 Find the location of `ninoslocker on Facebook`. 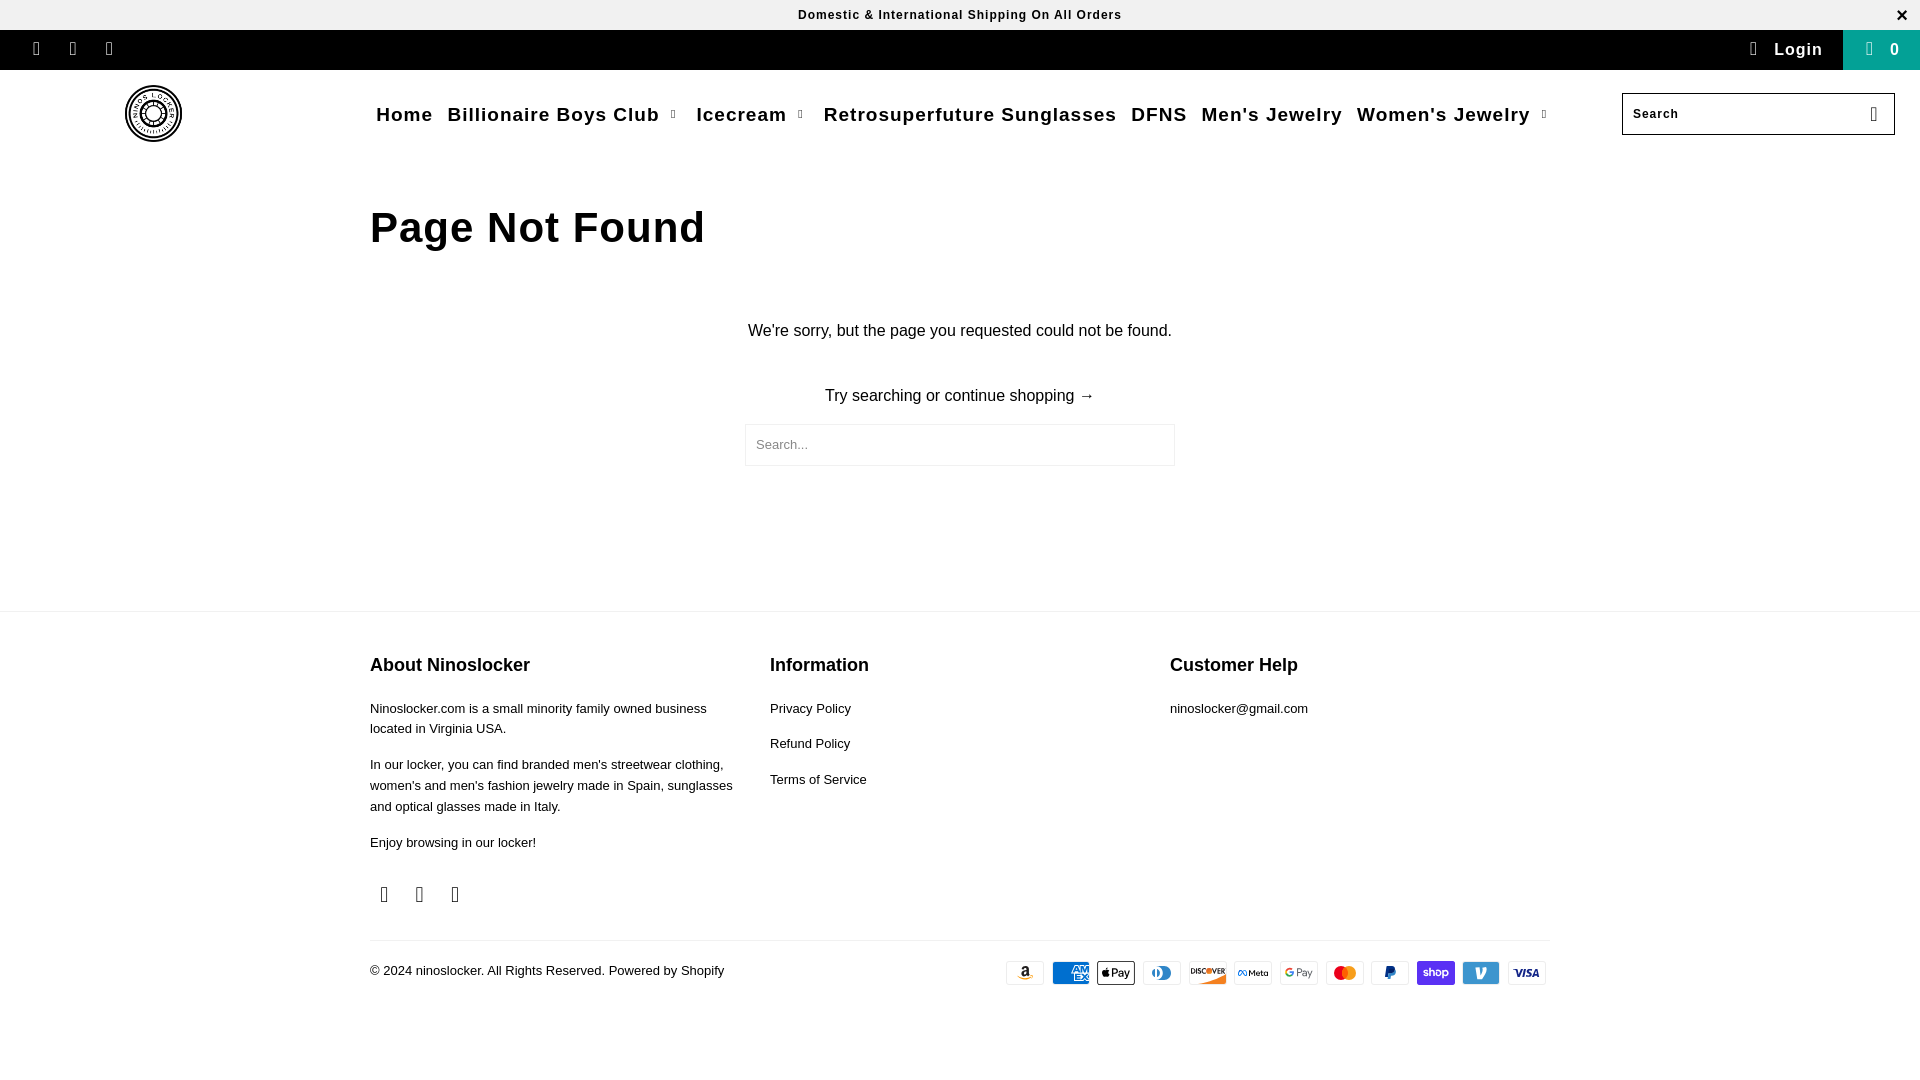

ninoslocker on Facebook is located at coordinates (384, 895).